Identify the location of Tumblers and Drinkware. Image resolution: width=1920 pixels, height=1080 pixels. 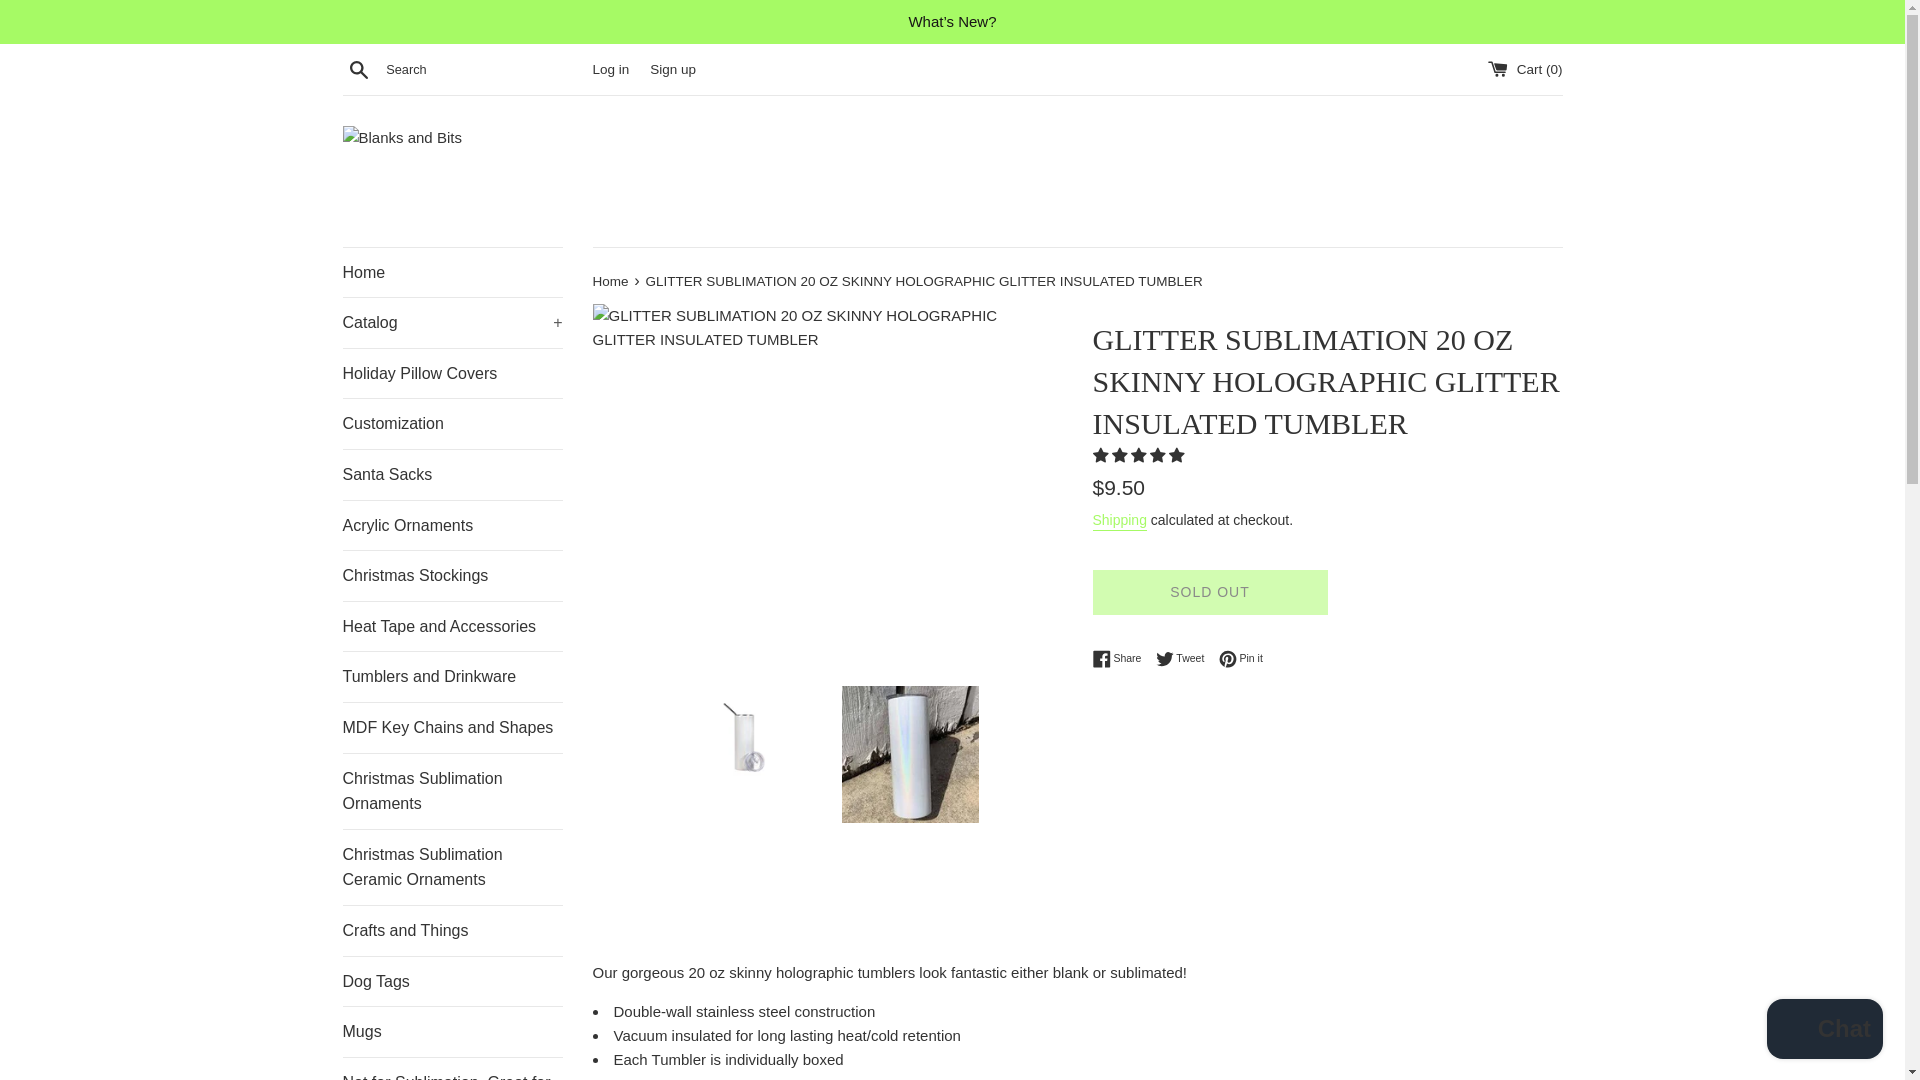
(452, 677).